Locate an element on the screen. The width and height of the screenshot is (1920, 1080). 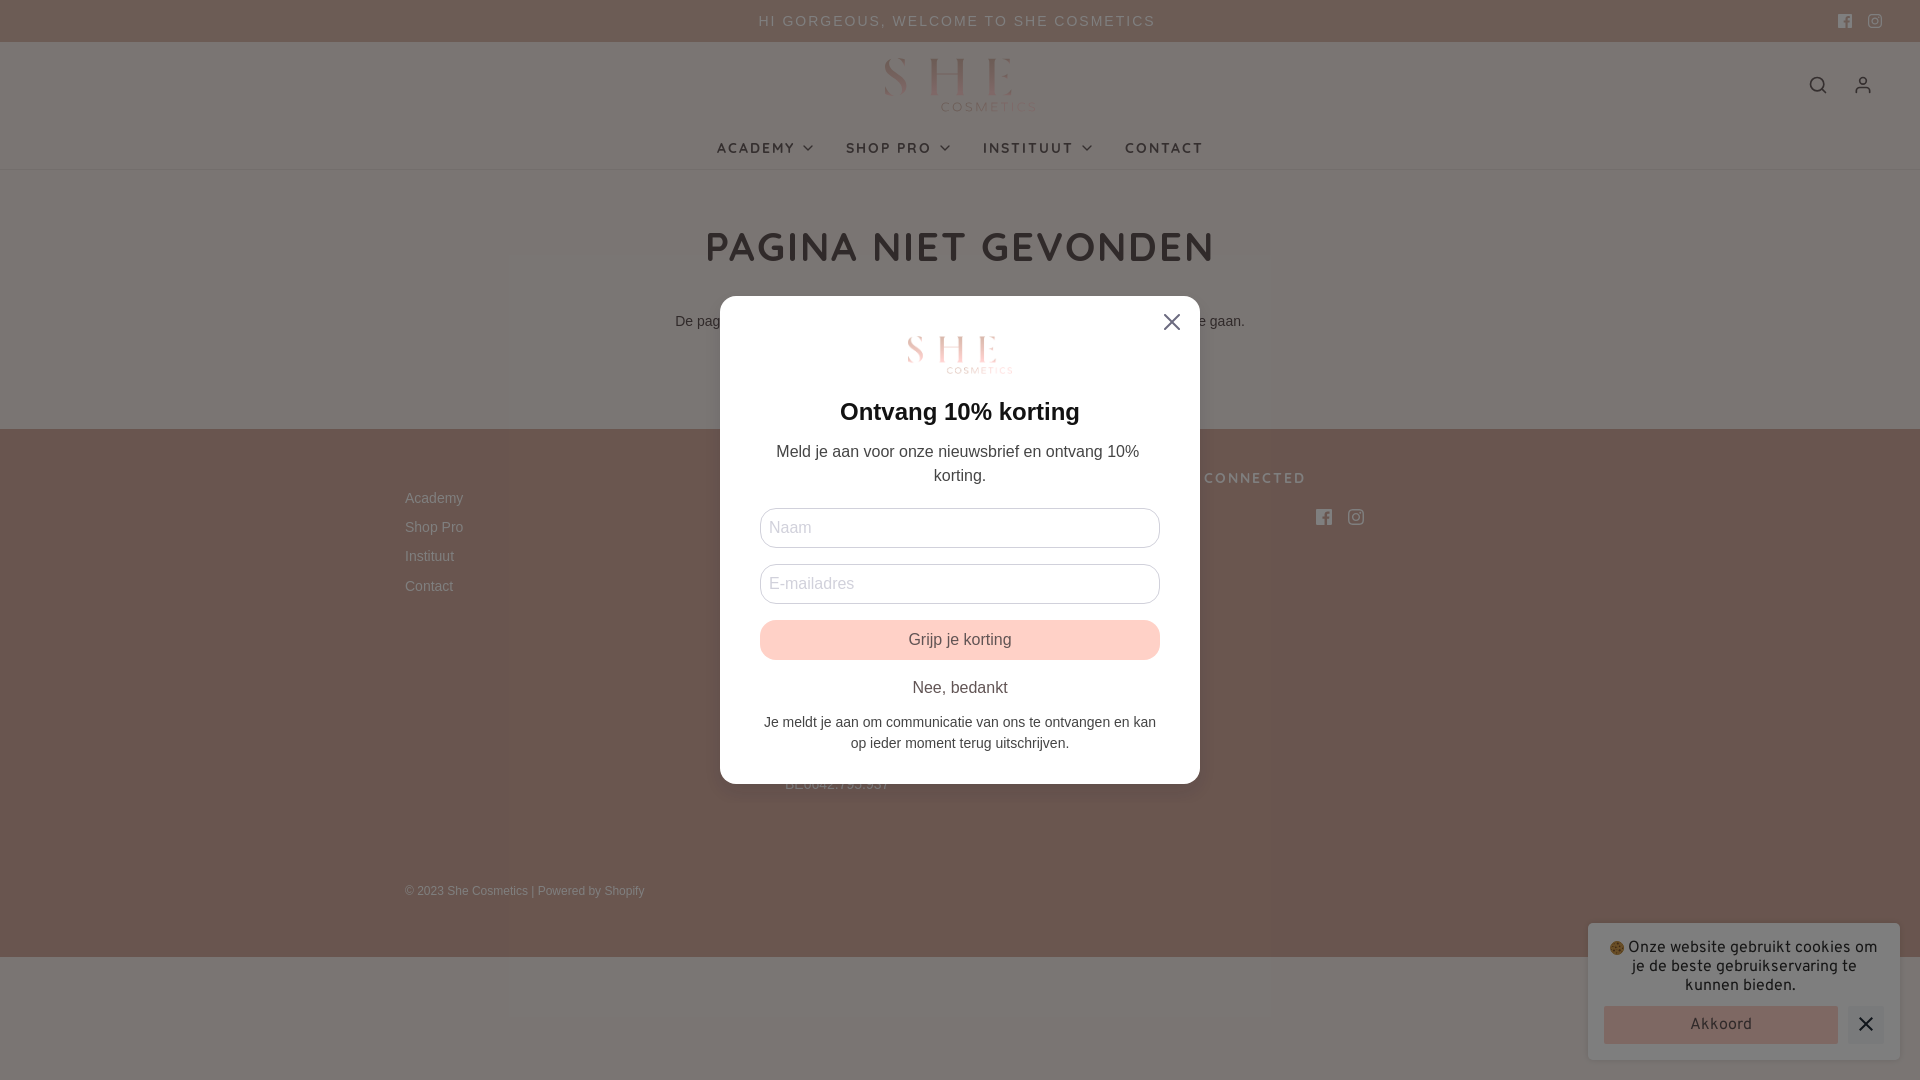
Instagram icon is located at coordinates (1356, 515).